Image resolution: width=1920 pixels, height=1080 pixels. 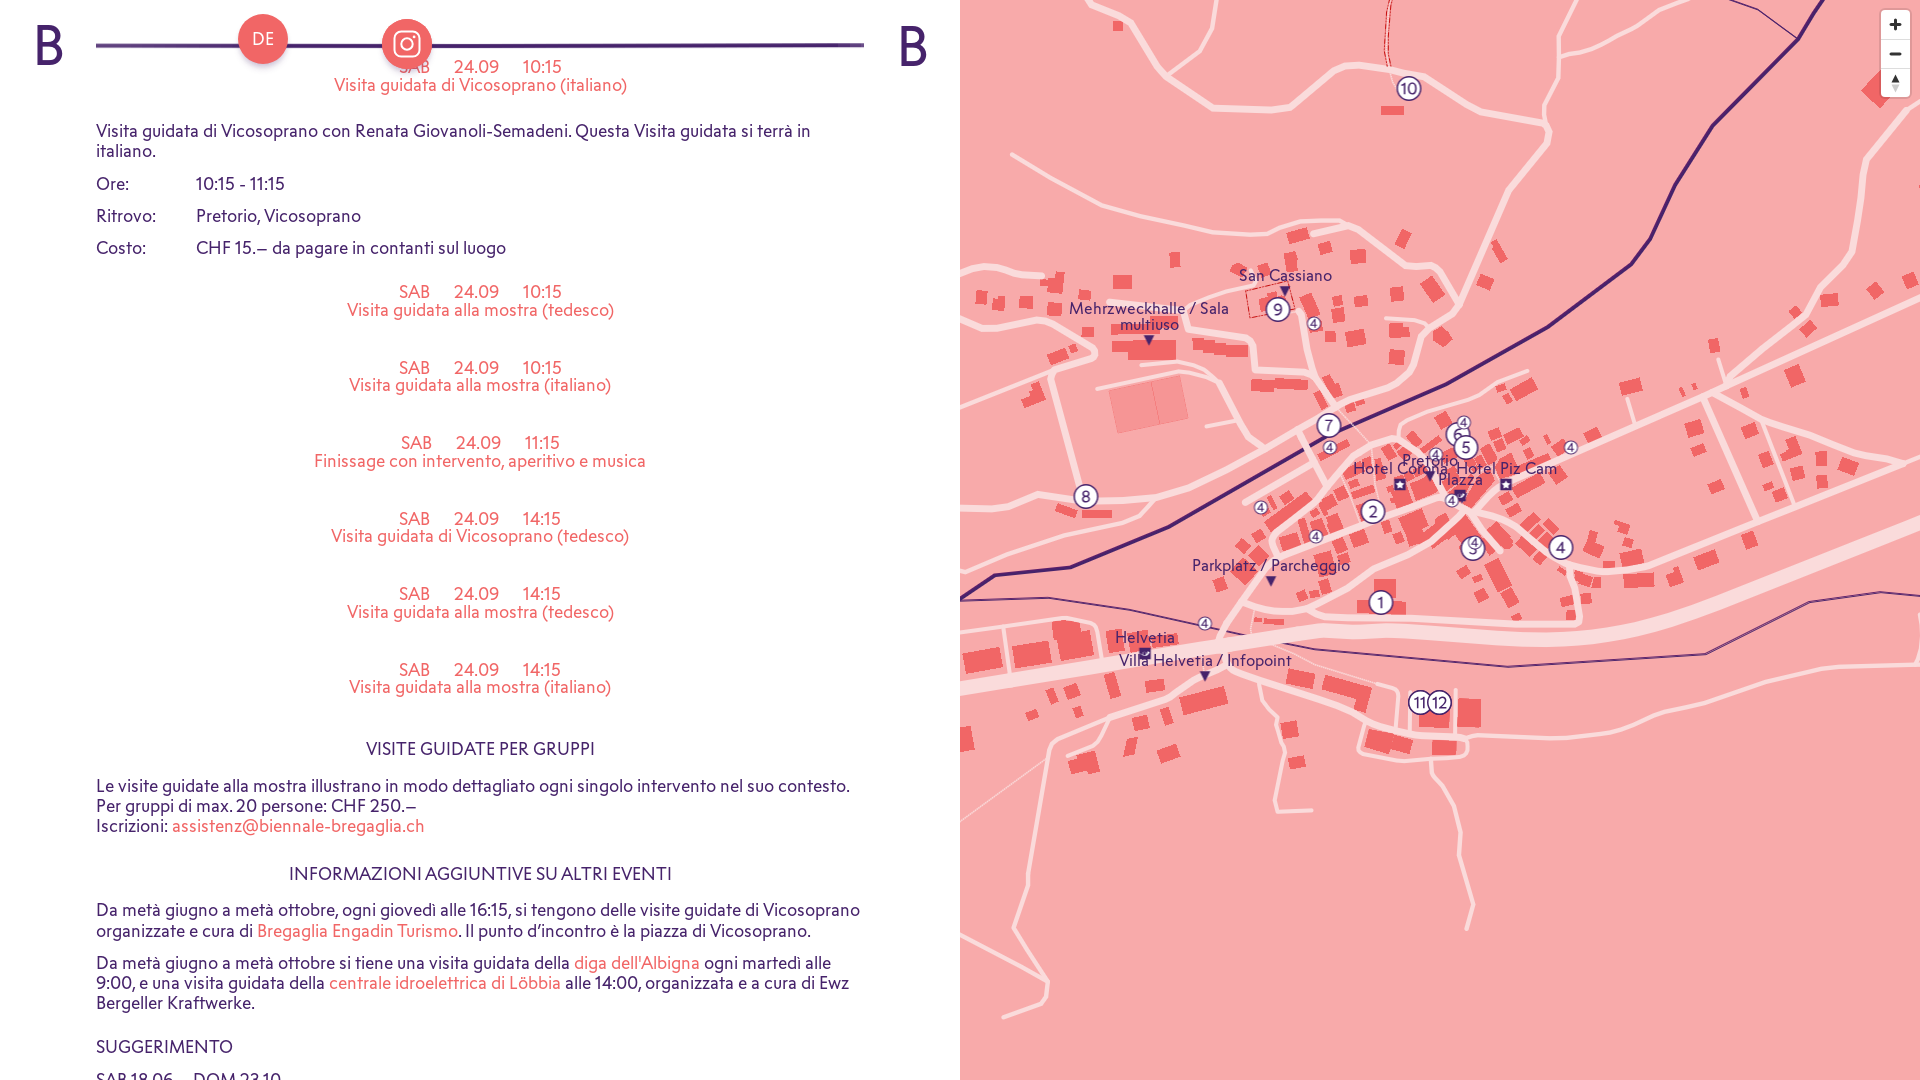 What do you see at coordinates (480, 384) in the screenshot?
I see `SAB24.0910:15
Visita guidata alla mostra (italiano)` at bounding box center [480, 384].